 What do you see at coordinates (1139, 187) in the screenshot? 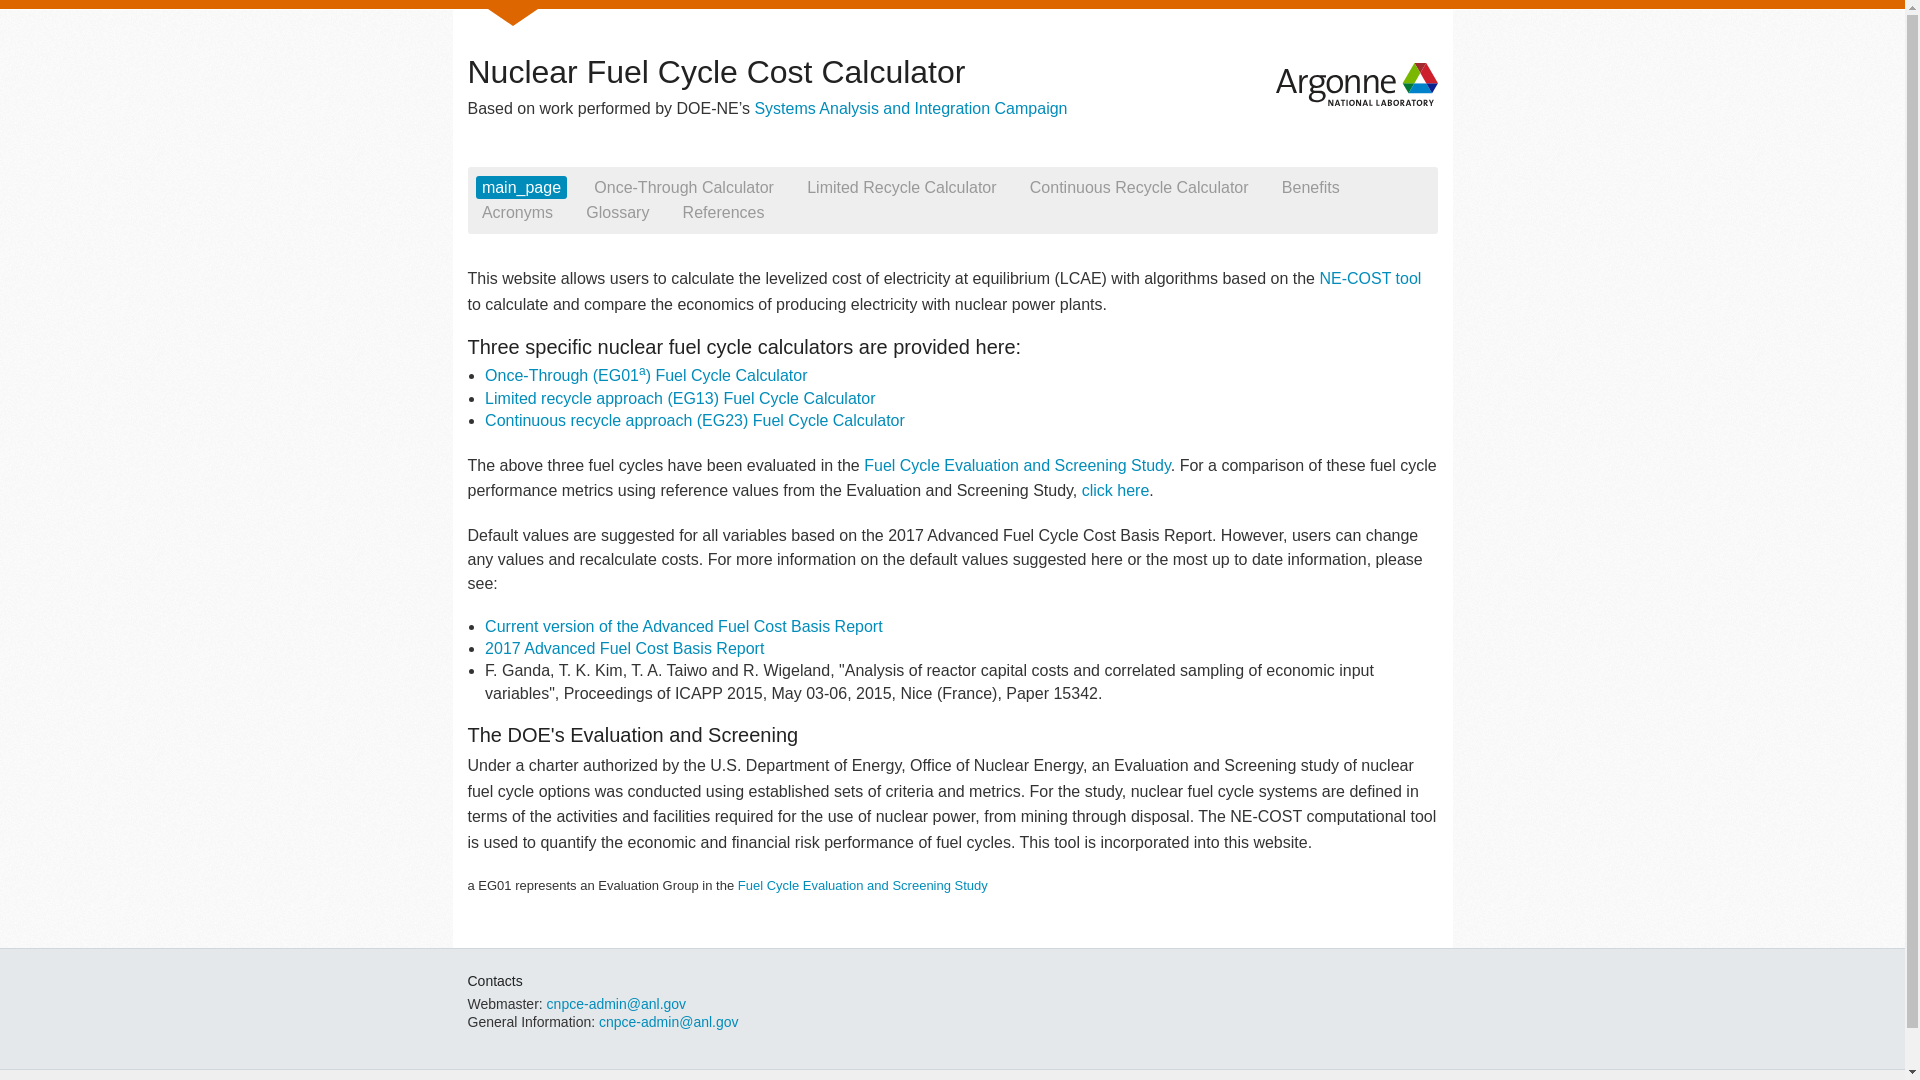
I see `Continuous Recycle Calculator` at bounding box center [1139, 187].